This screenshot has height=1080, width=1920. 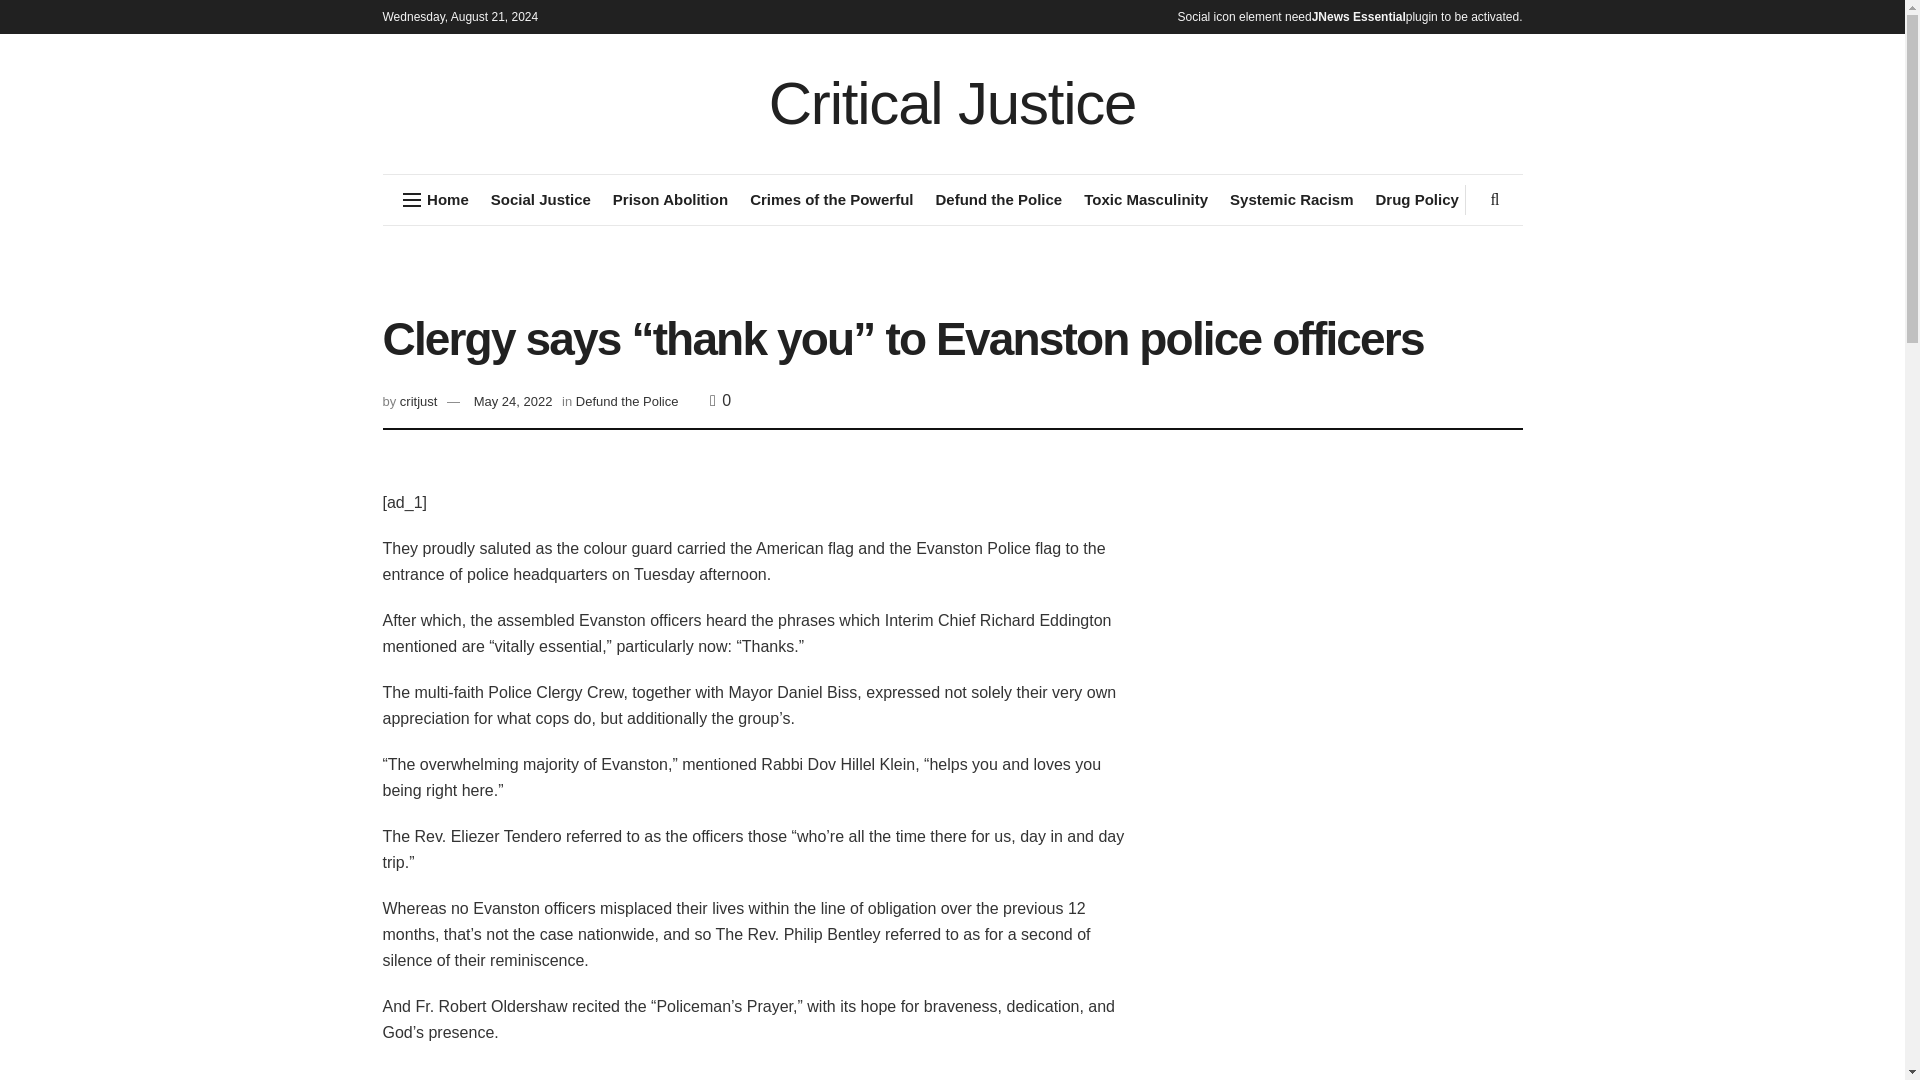 What do you see at coordinates (418, 402) in the screenshot?
I see `critjust` at bounding box center [418, 402].